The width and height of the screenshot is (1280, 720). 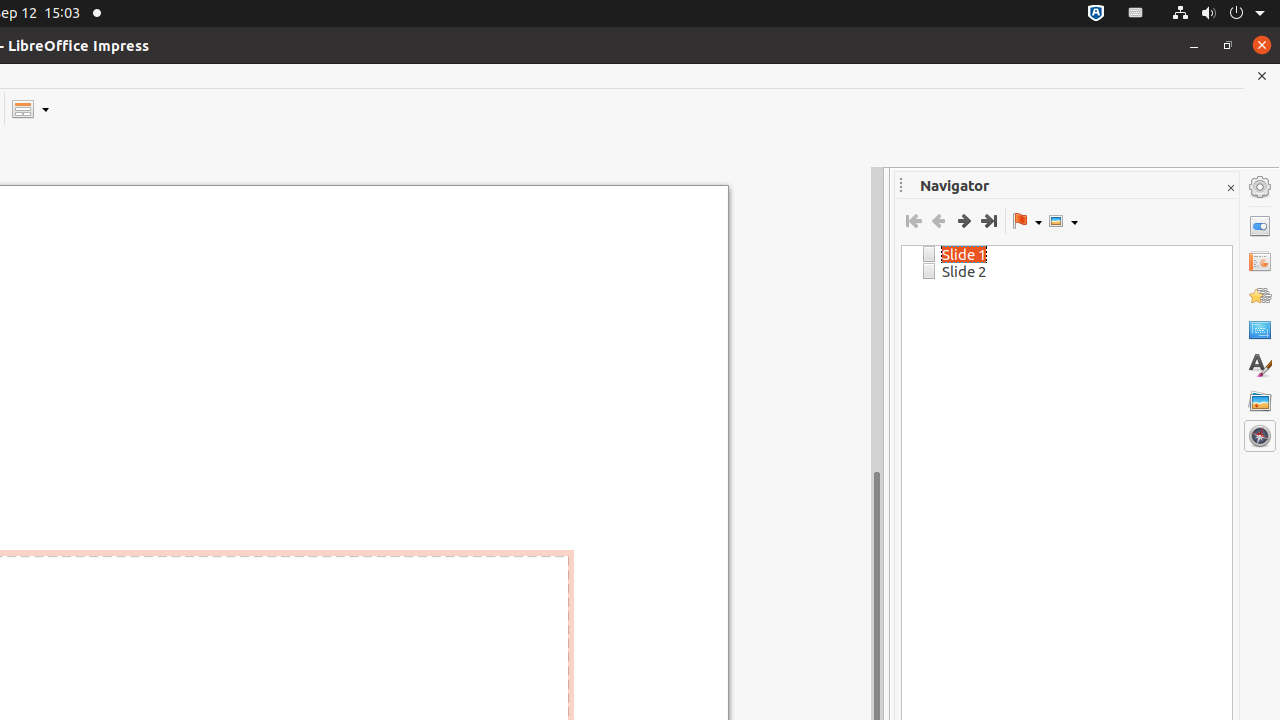 What do you see at coordinates (1136, 14) in the screenshot?
I see `:1.21/StatusNotifierItem` at bounding box center [1136, 14].